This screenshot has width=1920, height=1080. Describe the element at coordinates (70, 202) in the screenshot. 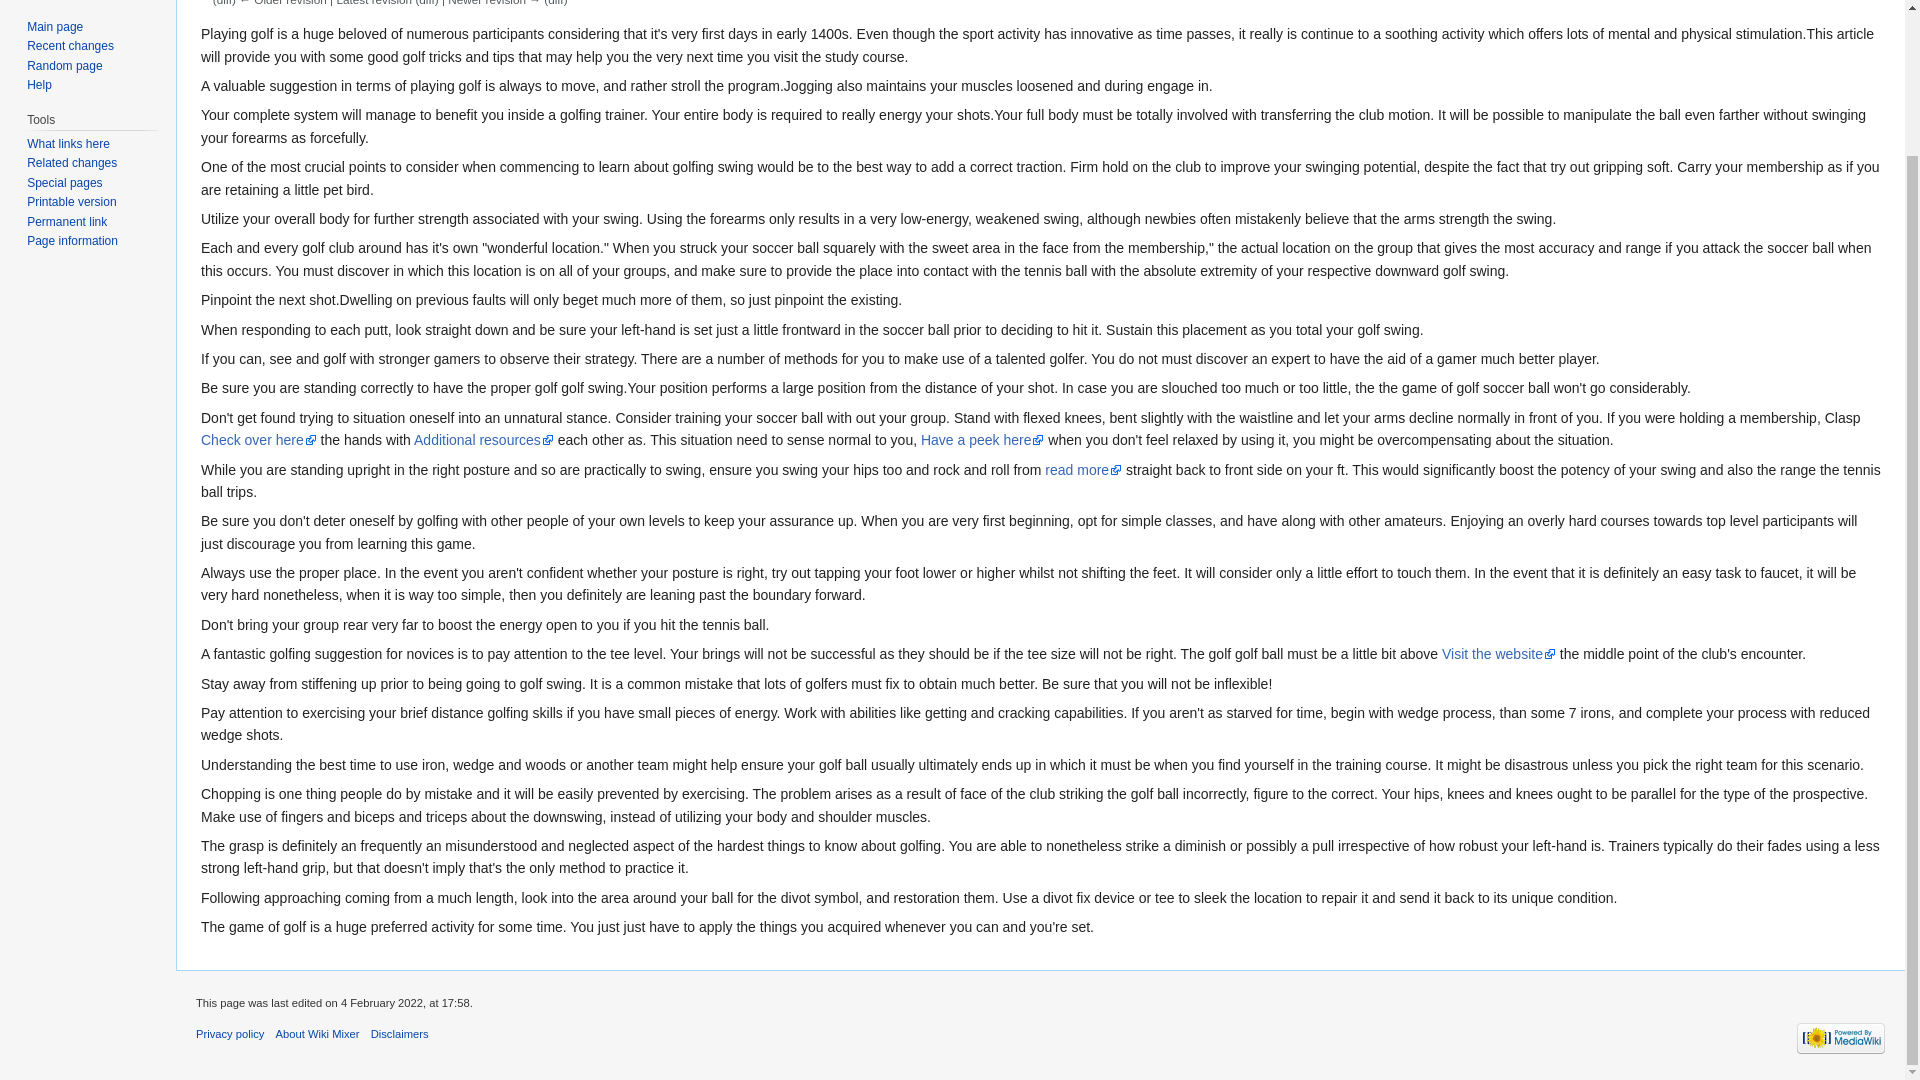

I see `Printable version` at that location.